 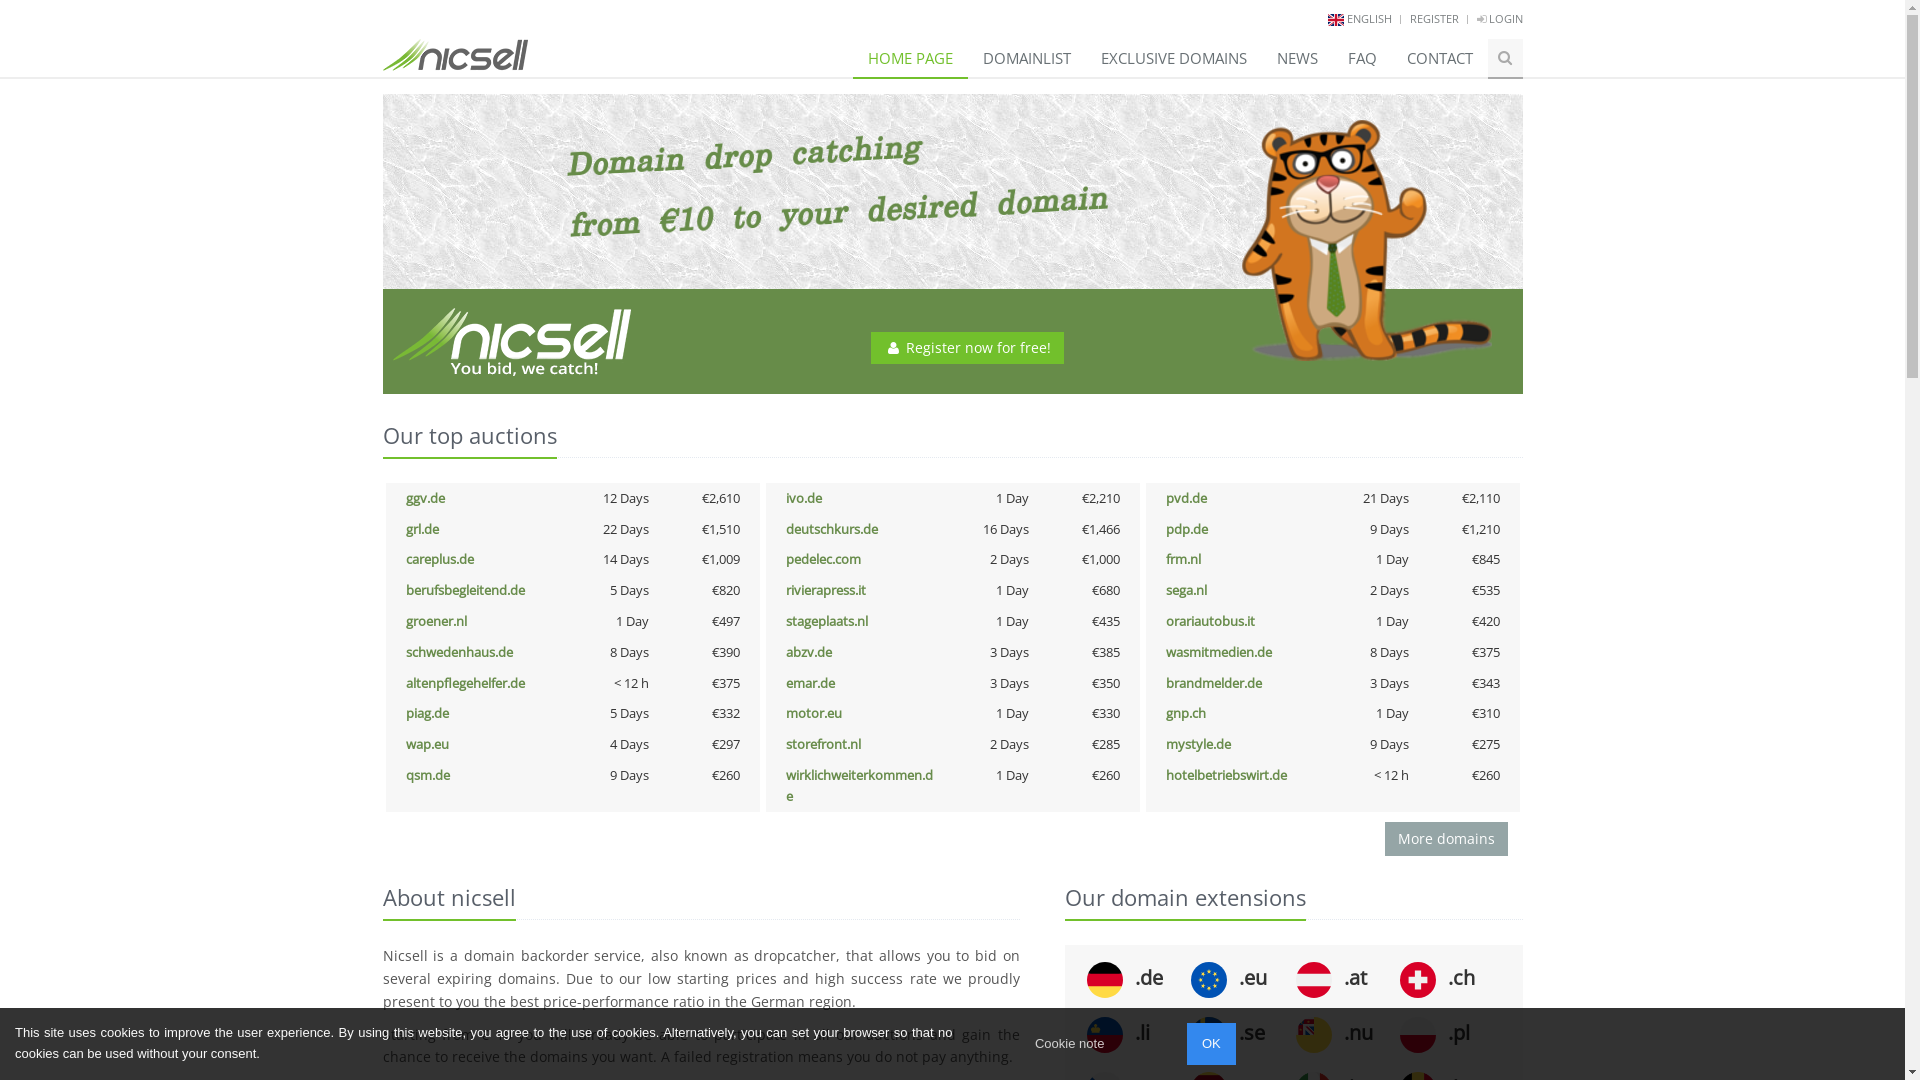 I want to click on groener.nl, so click(x=436, y=621).